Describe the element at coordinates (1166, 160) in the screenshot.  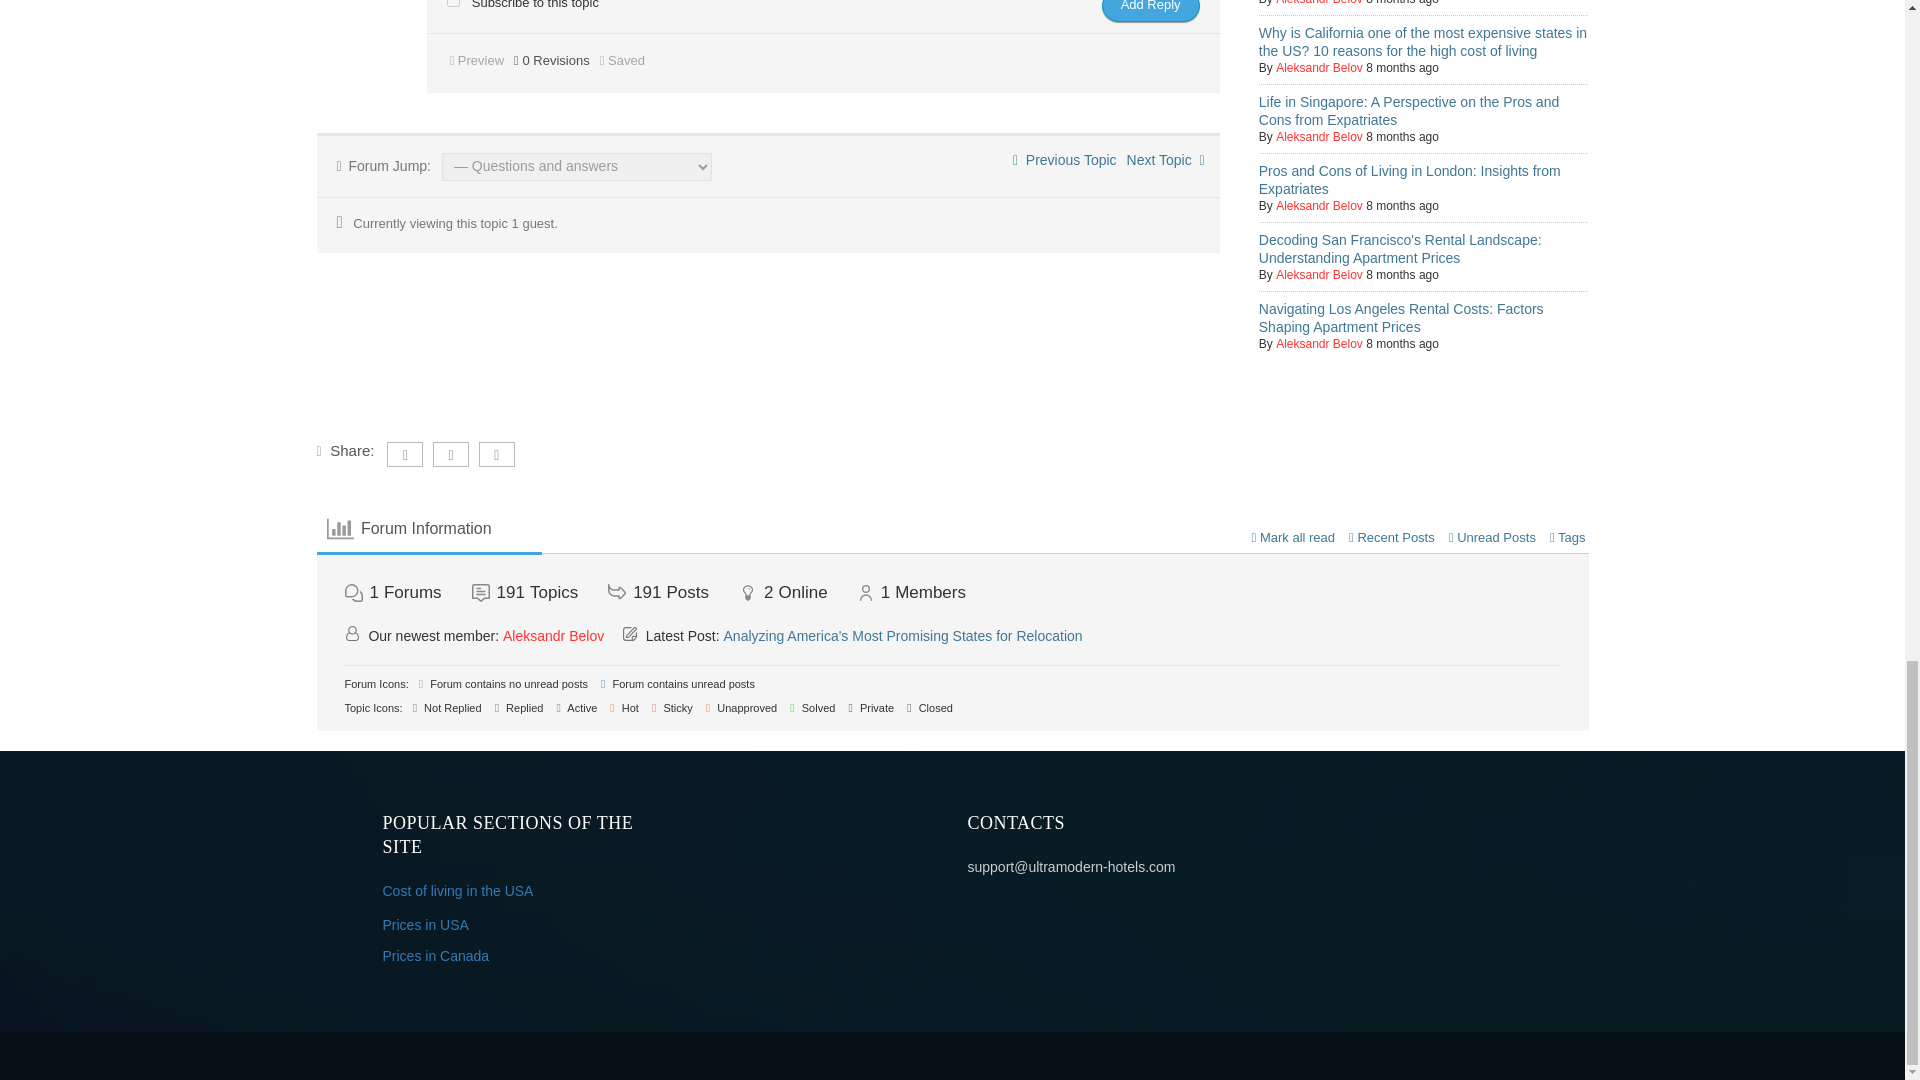
I see `Next Topic  ` at that location.